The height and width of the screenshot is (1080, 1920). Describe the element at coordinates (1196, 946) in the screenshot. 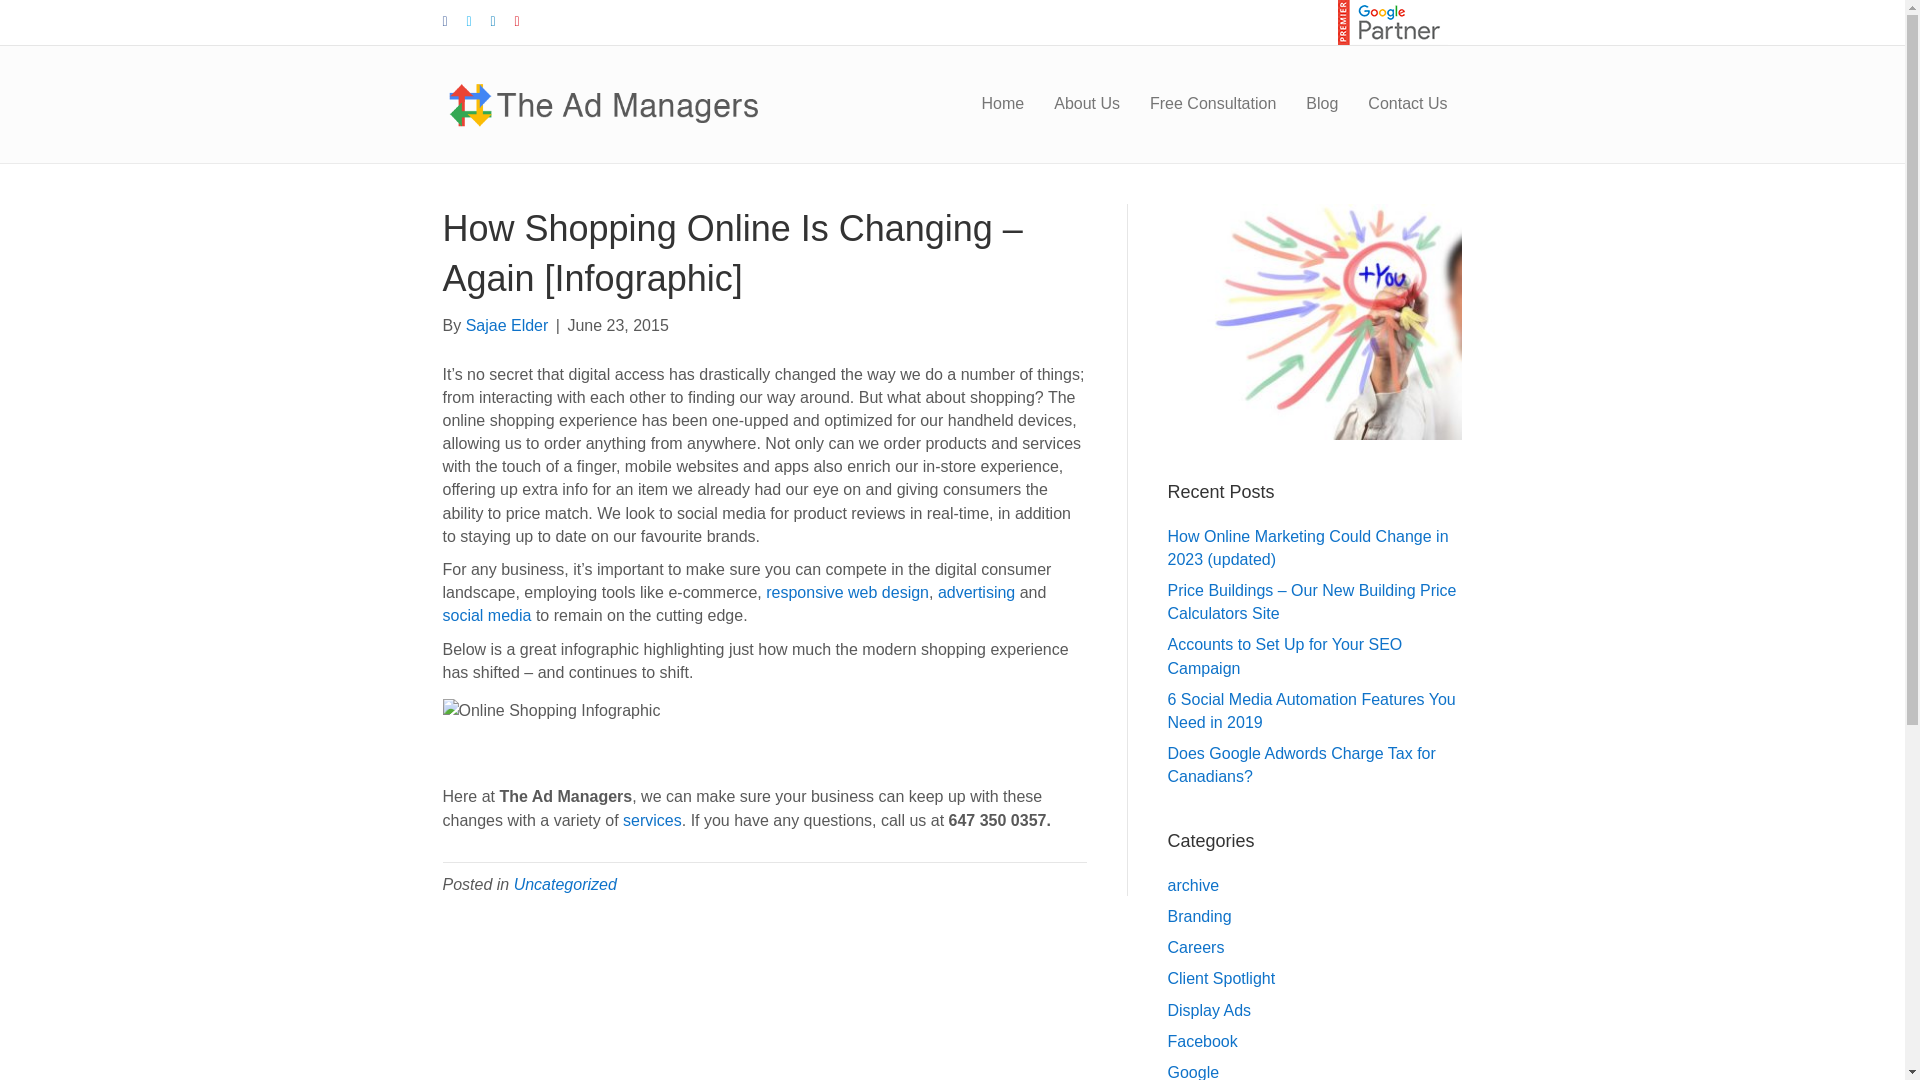

I see `Careers` at that location.